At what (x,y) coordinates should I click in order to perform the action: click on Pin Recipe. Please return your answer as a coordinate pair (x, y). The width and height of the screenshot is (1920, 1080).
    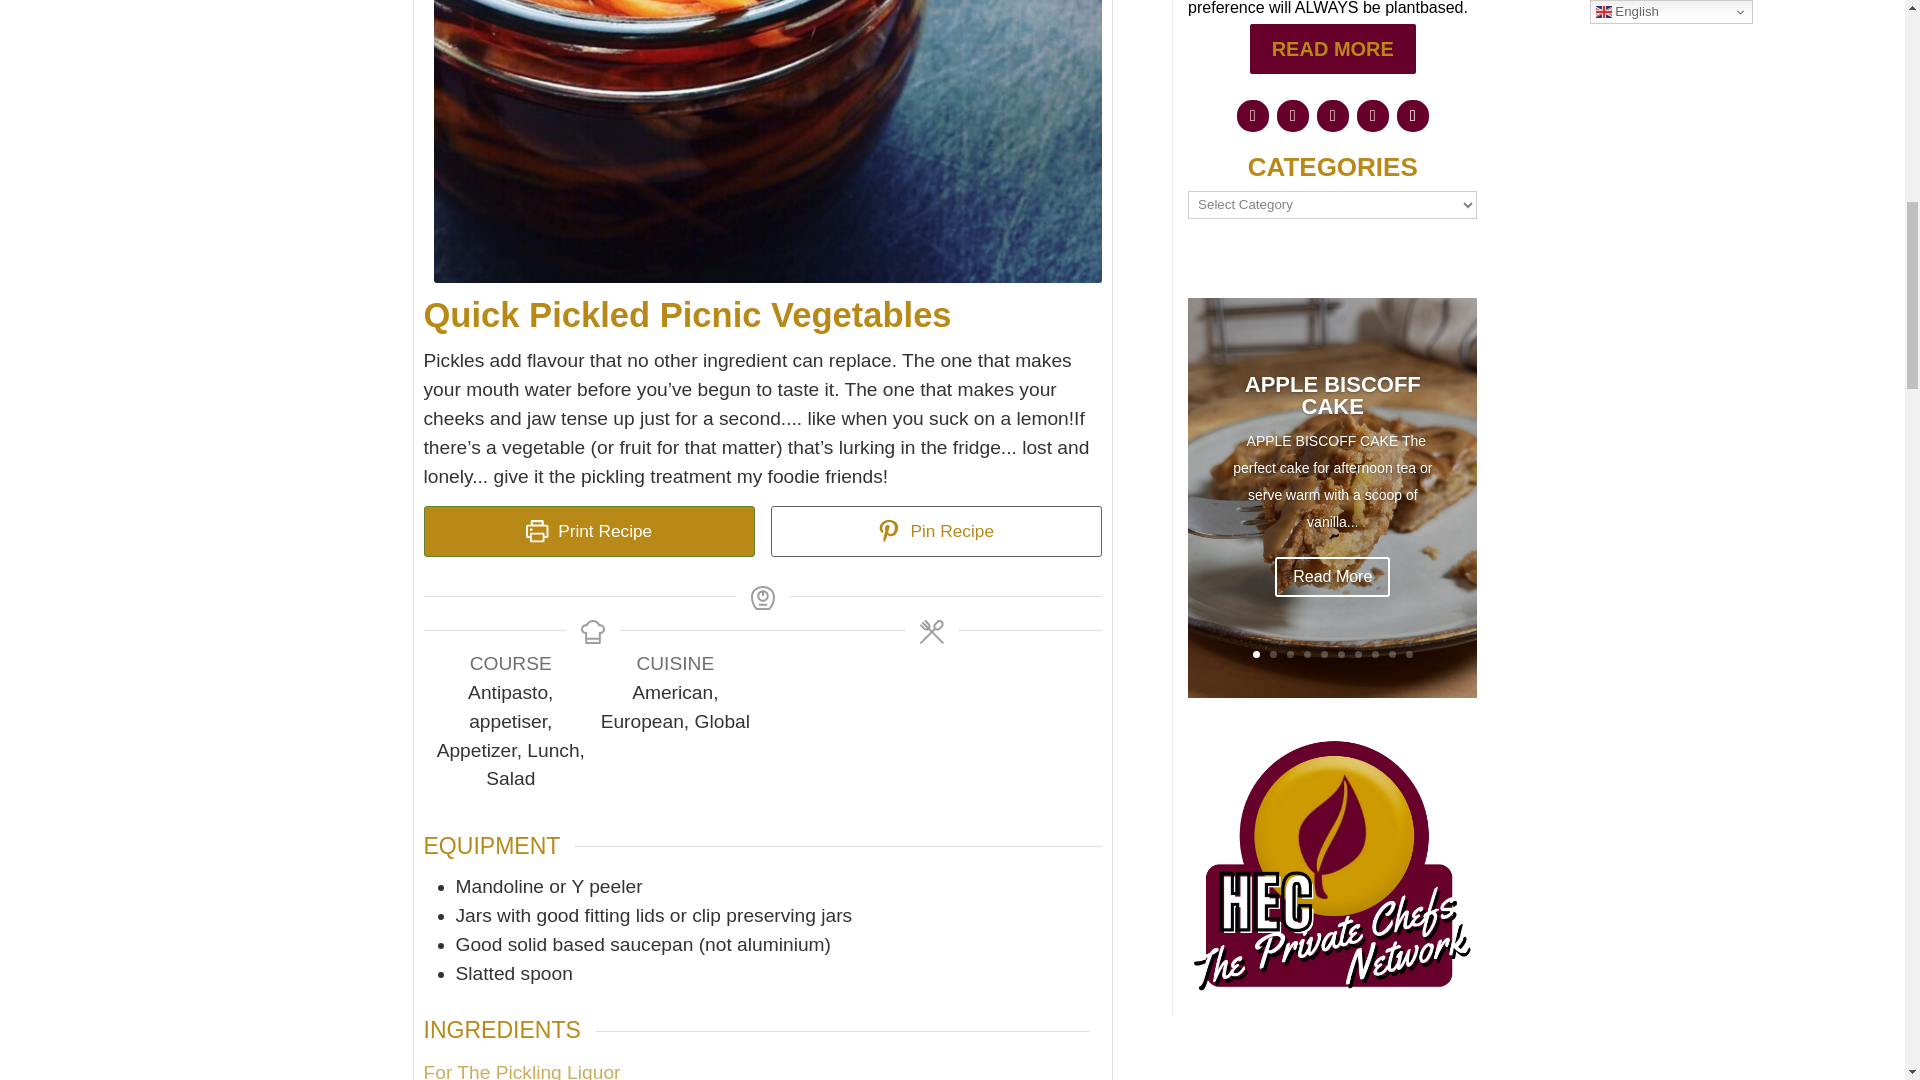
    Looking at the image, I should click on (936, 532).